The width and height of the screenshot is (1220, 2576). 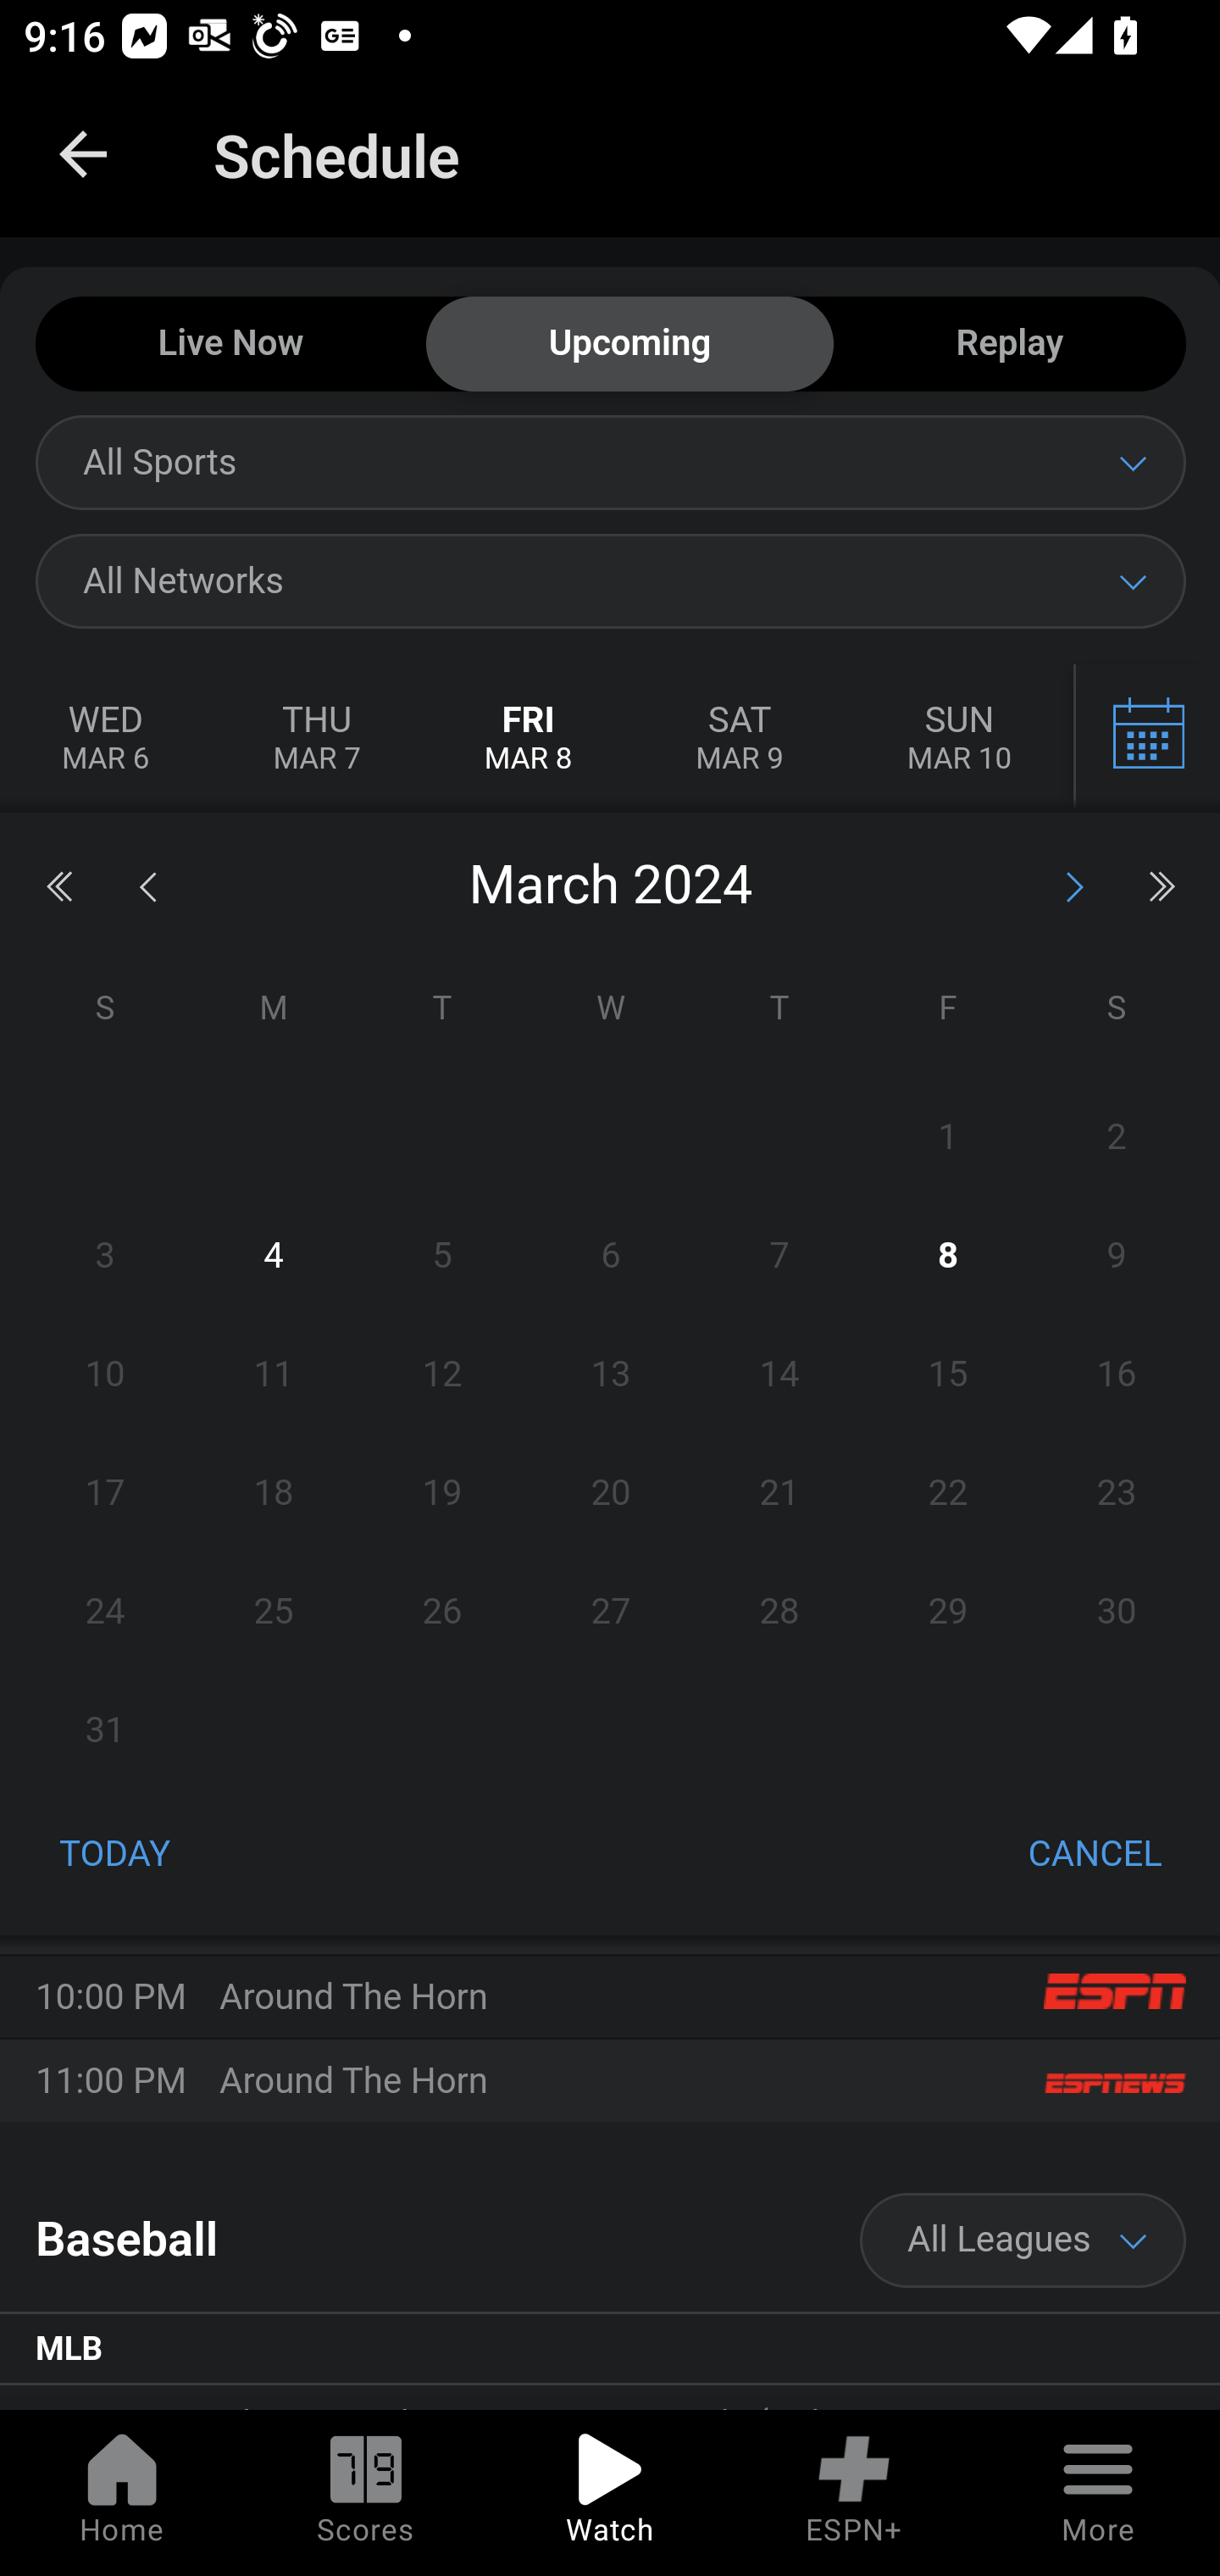 I want to click on More, so click(x=1098, y=2493).